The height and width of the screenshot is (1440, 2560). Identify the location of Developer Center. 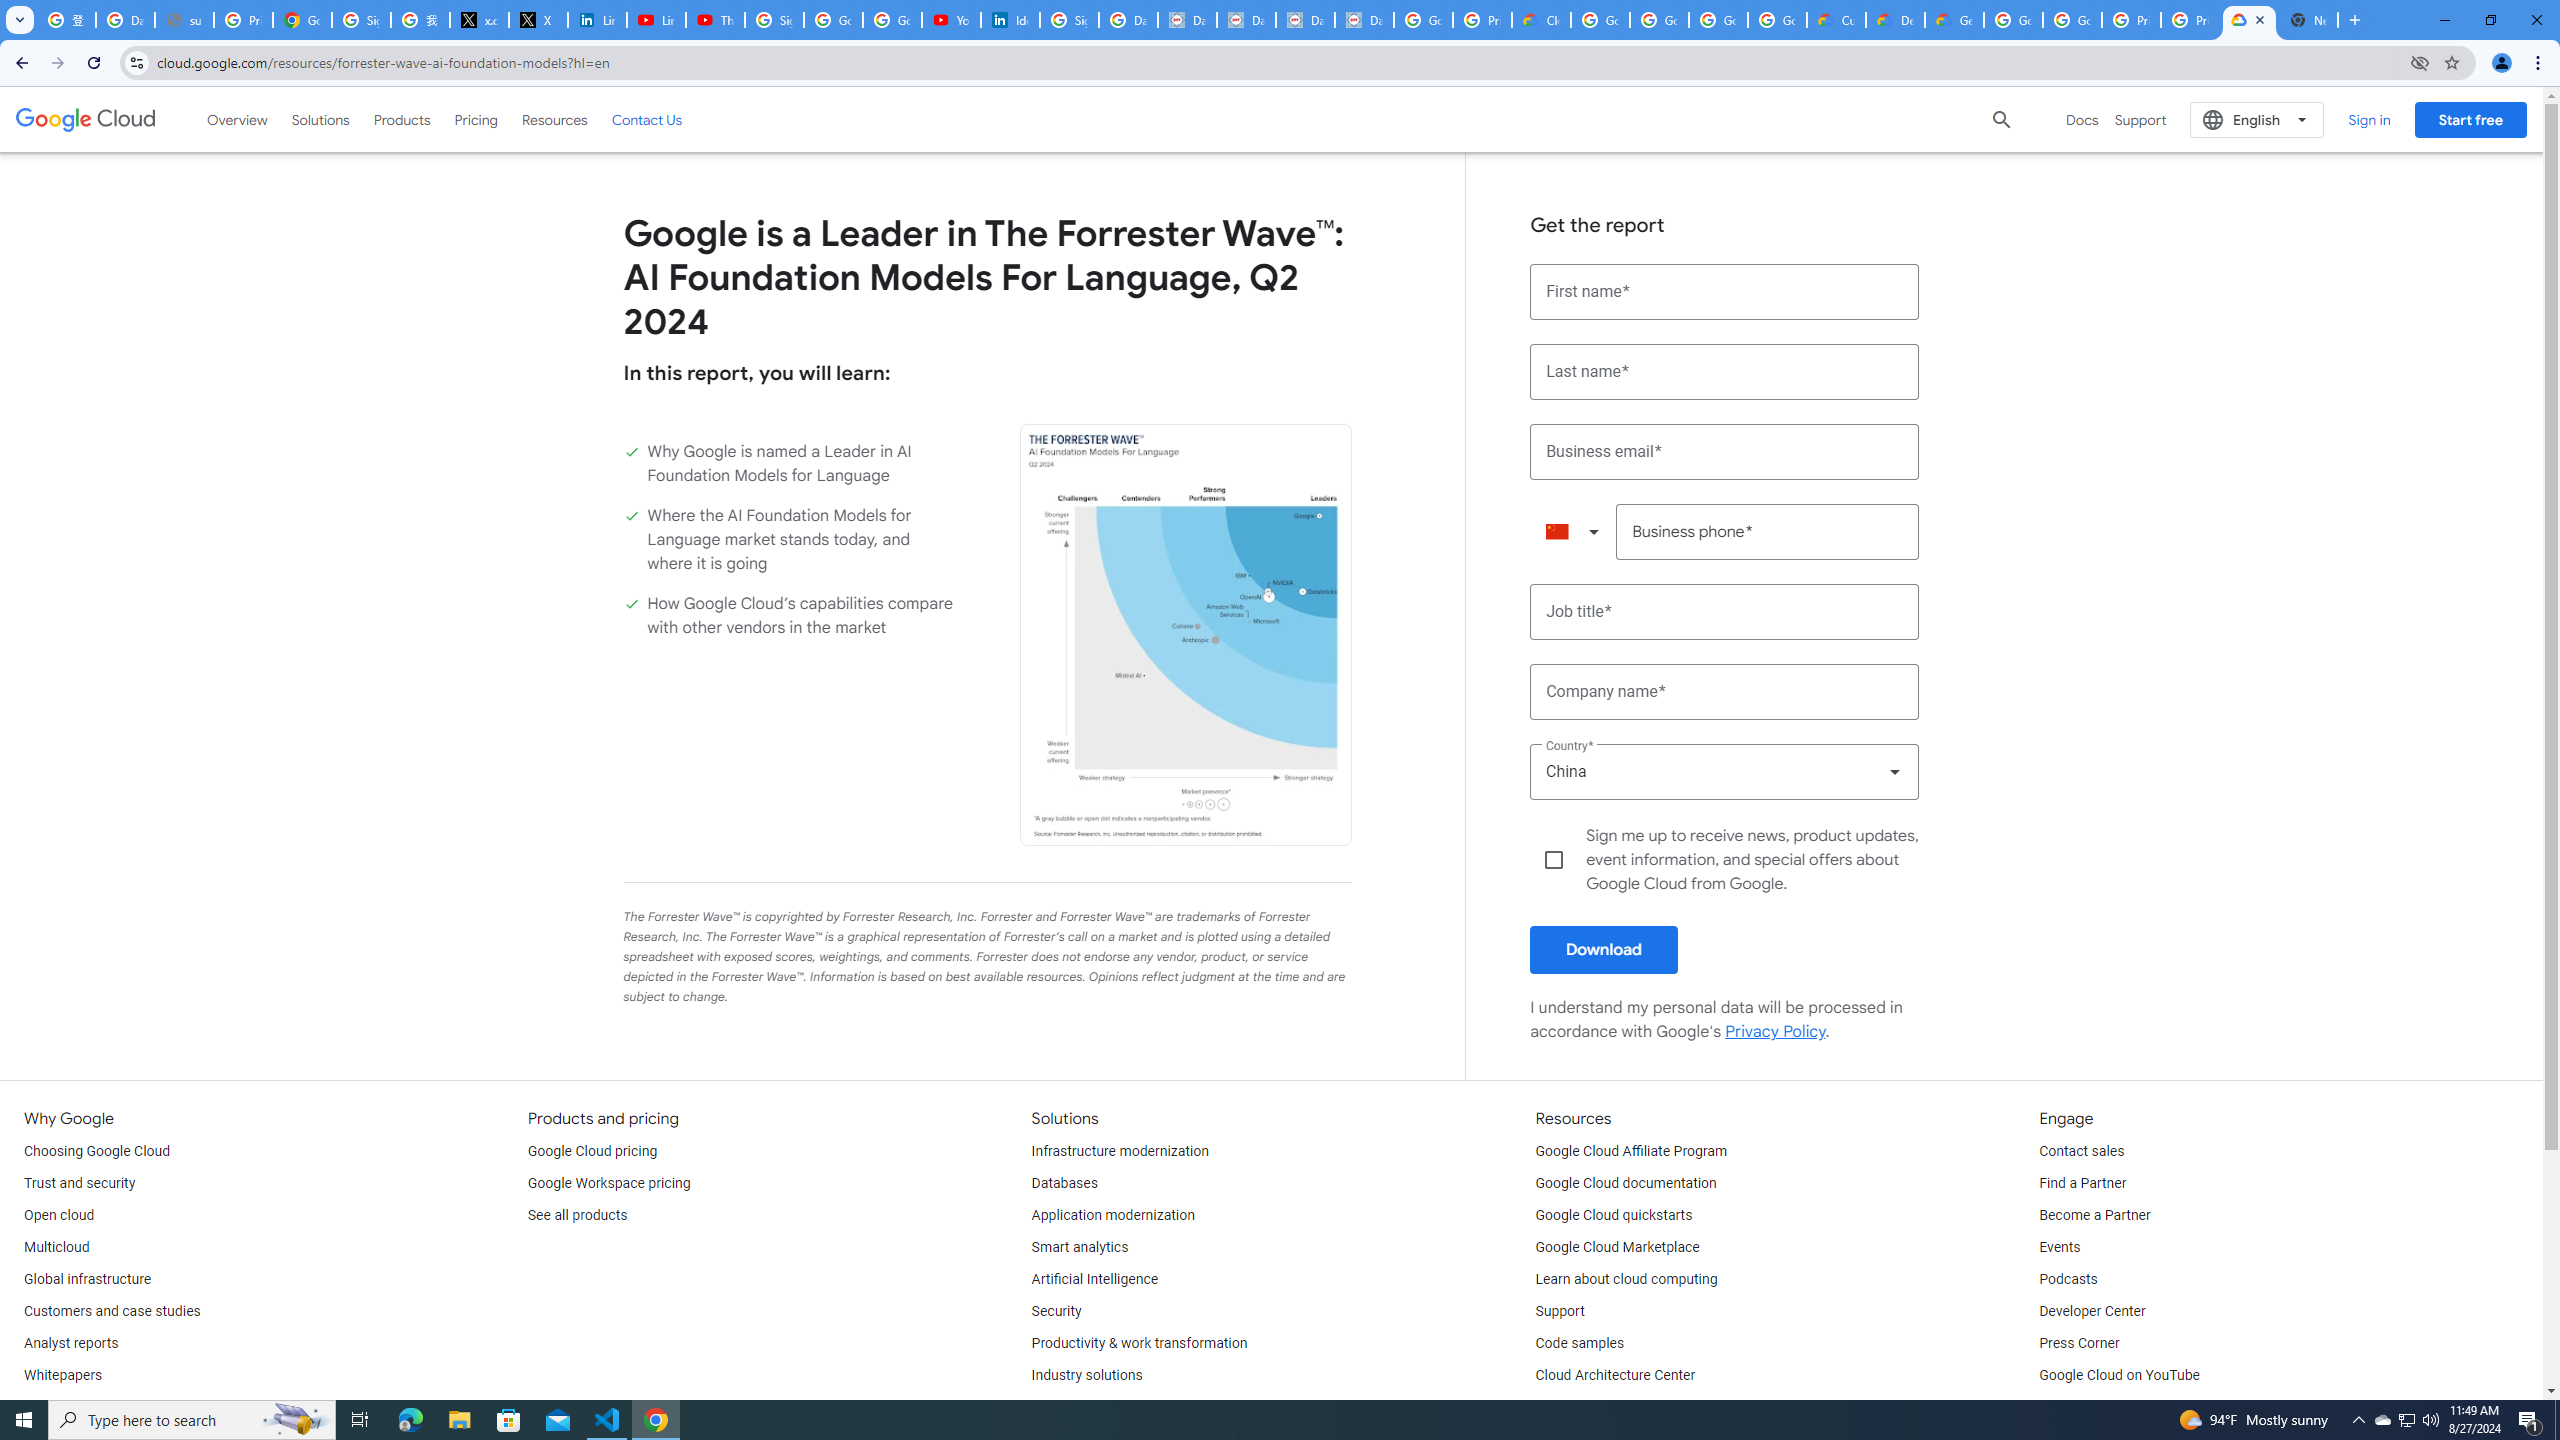
(2091, 1312).